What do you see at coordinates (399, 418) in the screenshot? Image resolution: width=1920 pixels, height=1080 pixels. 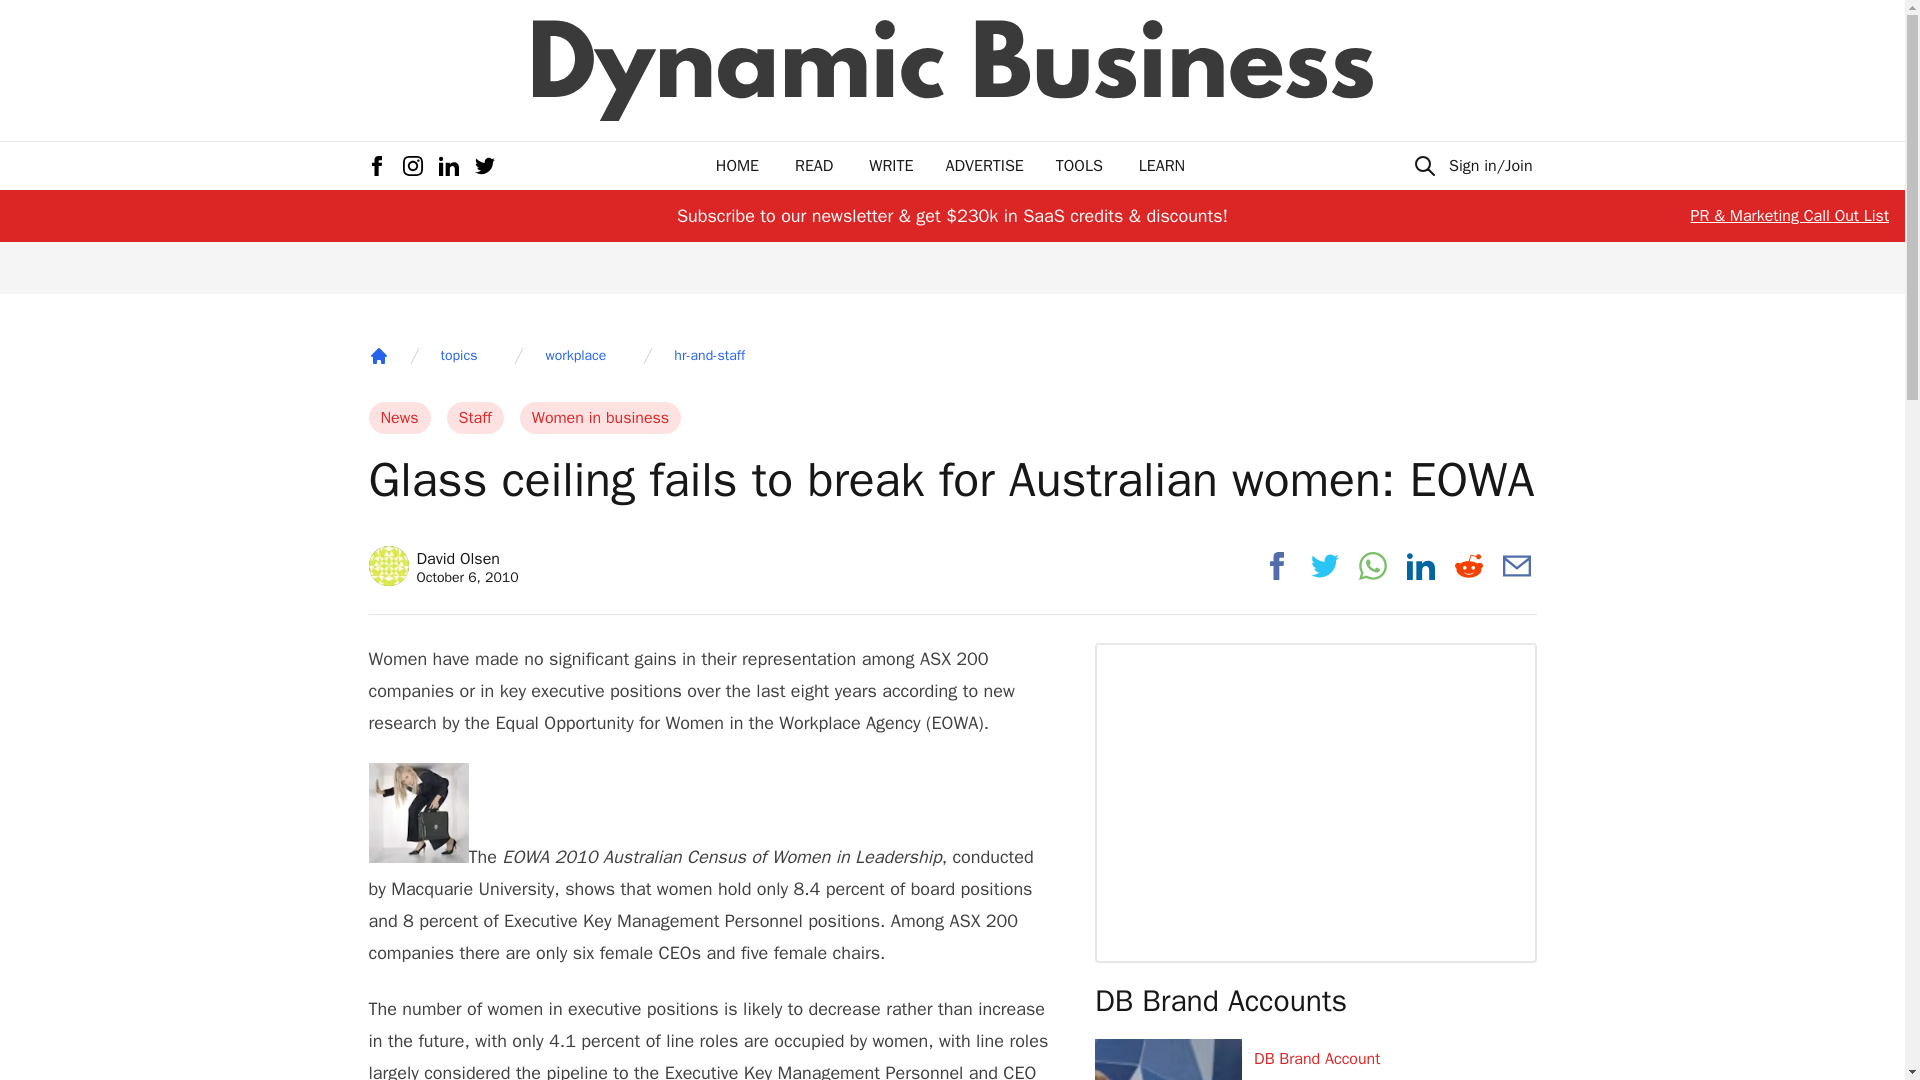 I see `Women in business` at bounding box center [399, 418].